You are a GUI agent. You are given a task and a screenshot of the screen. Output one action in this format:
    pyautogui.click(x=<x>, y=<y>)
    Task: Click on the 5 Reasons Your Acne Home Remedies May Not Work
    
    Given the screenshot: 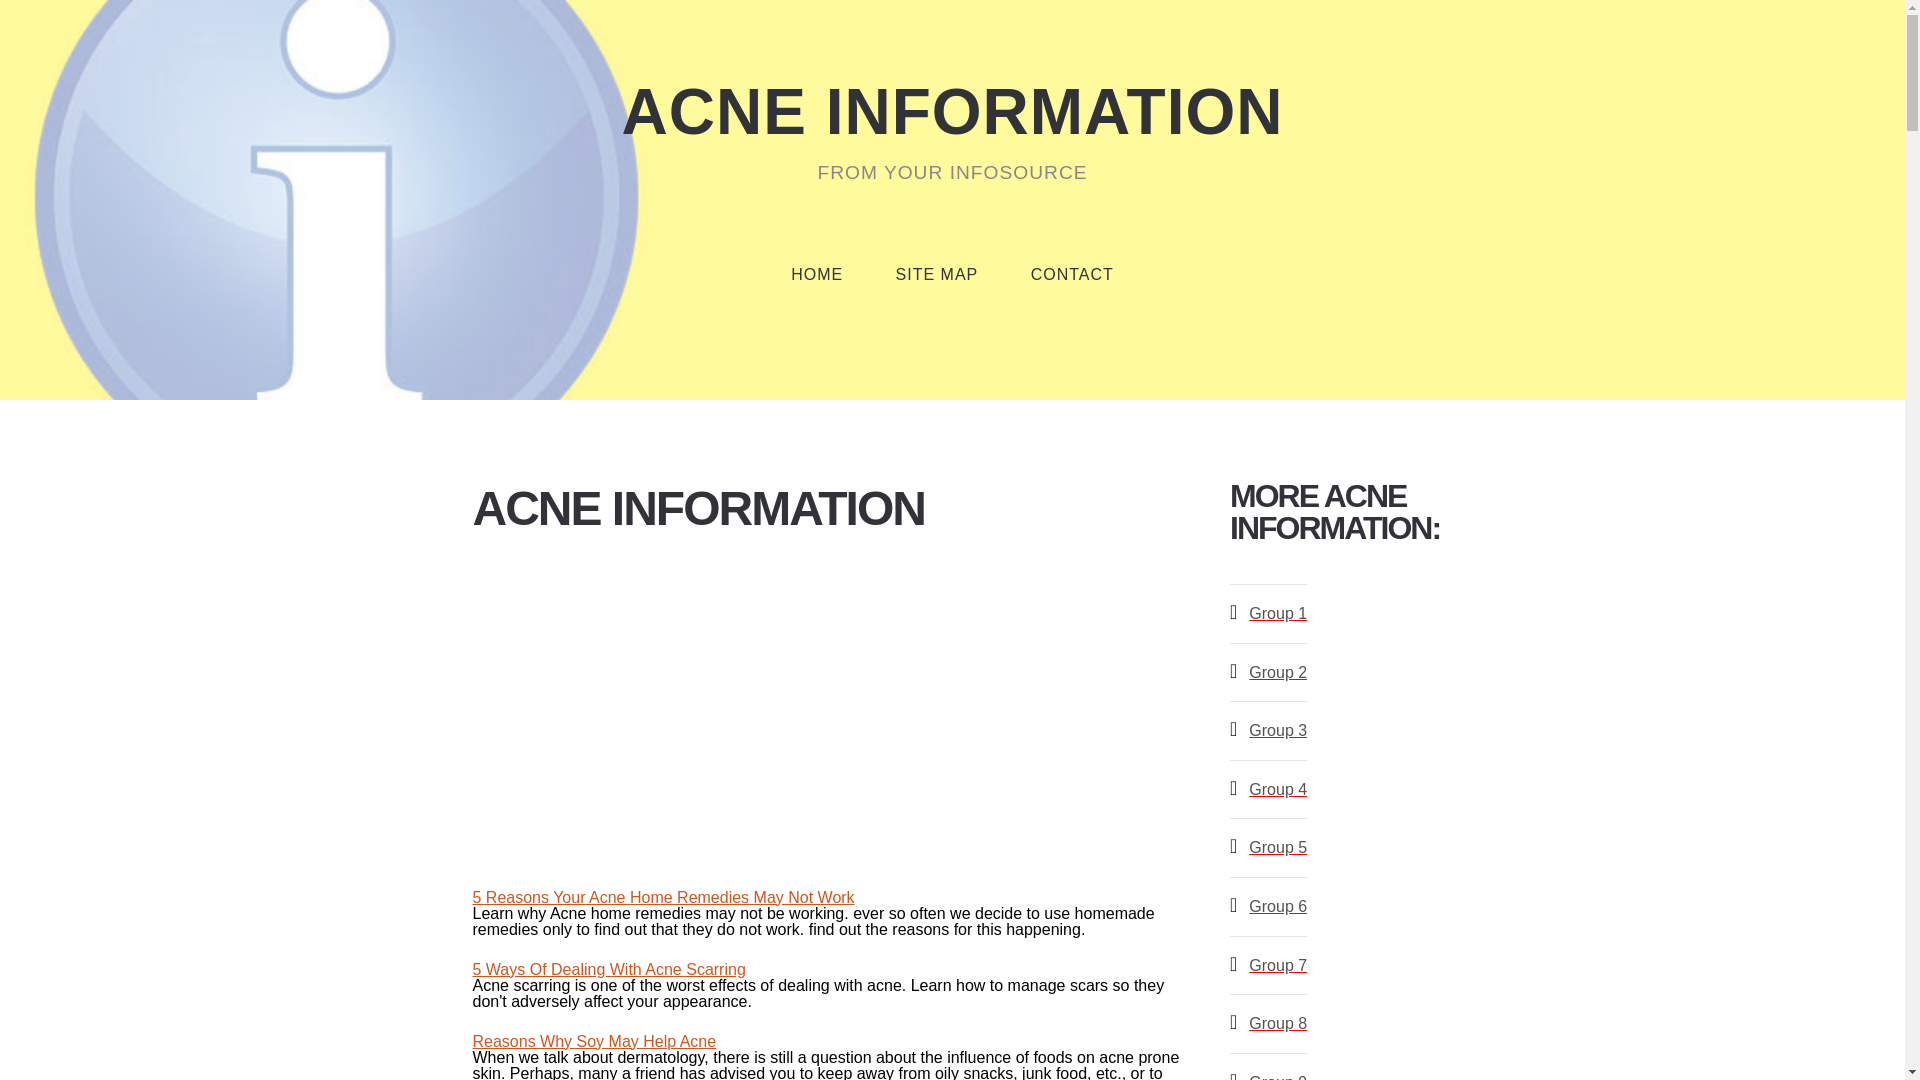 What is the action you would take?
    pyautogui.click(x=663, y=897)
    